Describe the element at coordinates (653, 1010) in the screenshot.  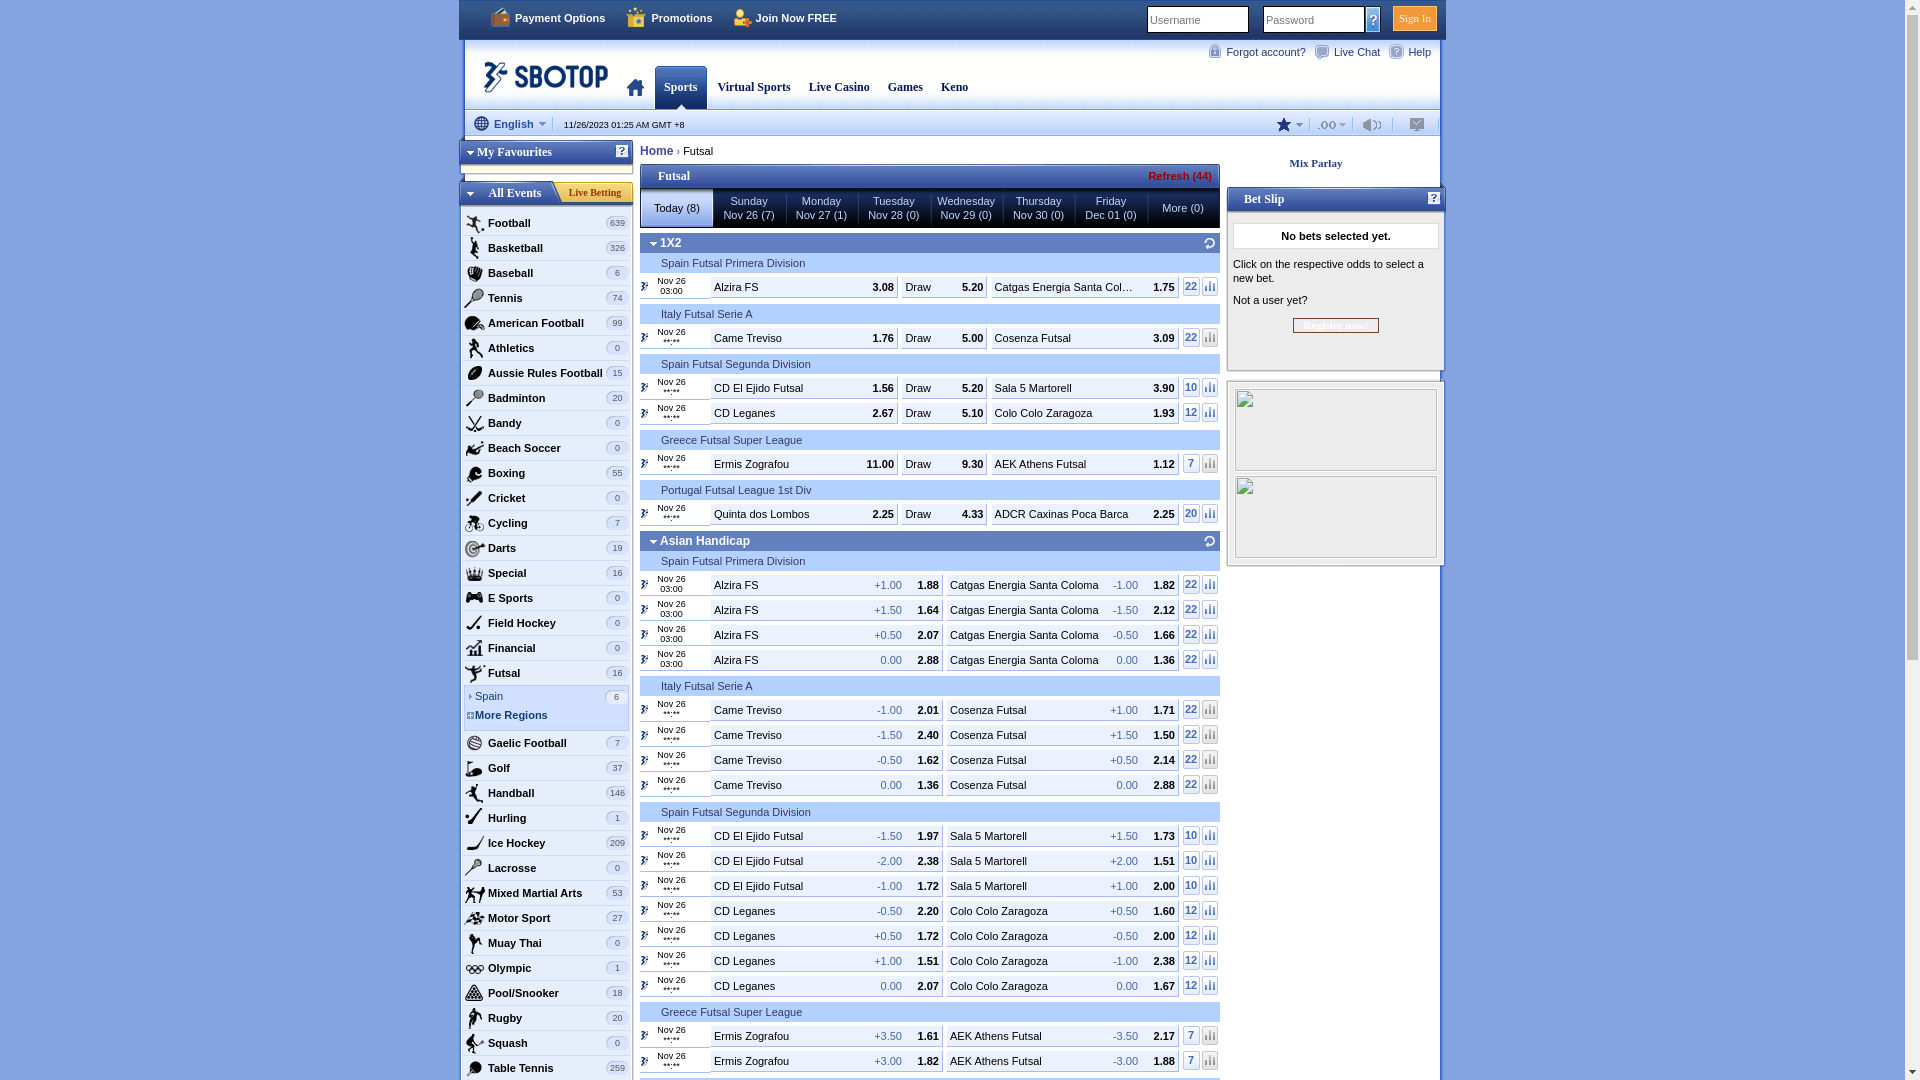
I see `Add to my favourites` at that location.